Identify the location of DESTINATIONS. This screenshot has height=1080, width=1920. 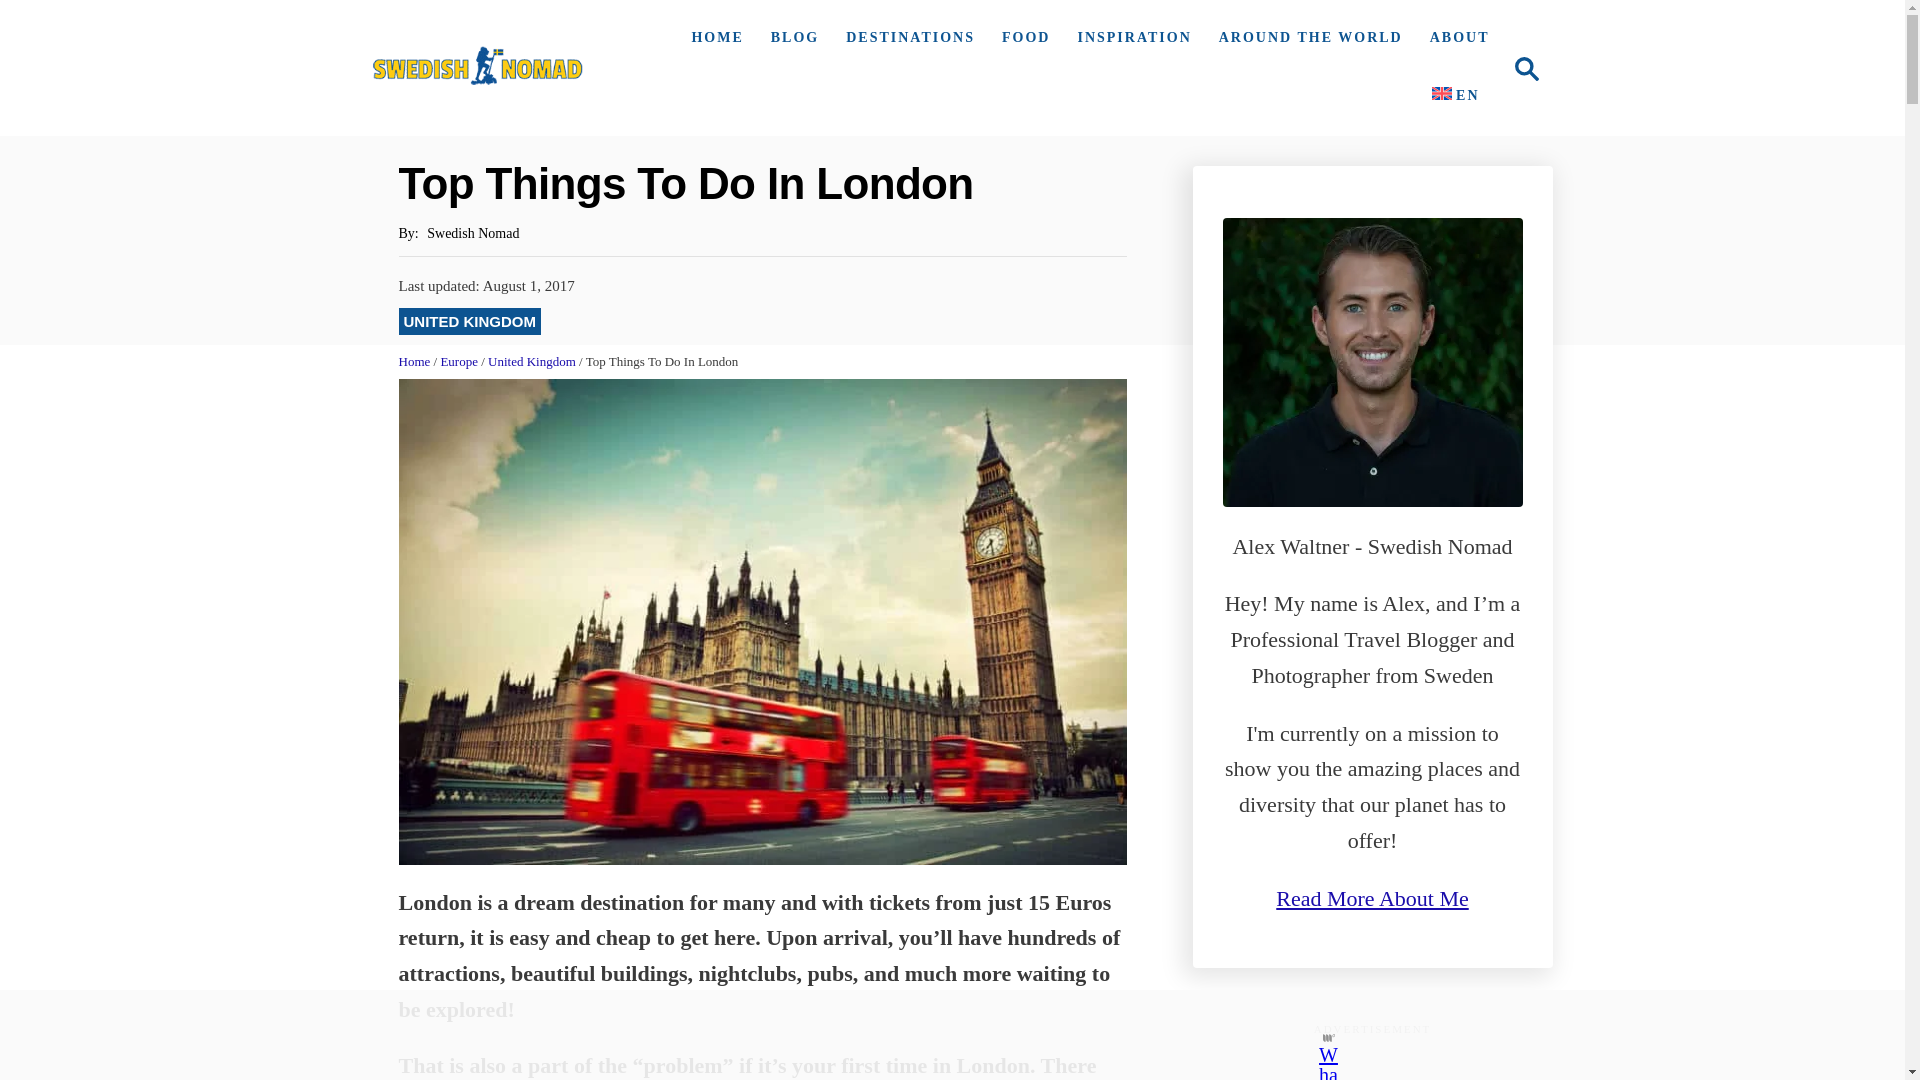
(1525, 68).